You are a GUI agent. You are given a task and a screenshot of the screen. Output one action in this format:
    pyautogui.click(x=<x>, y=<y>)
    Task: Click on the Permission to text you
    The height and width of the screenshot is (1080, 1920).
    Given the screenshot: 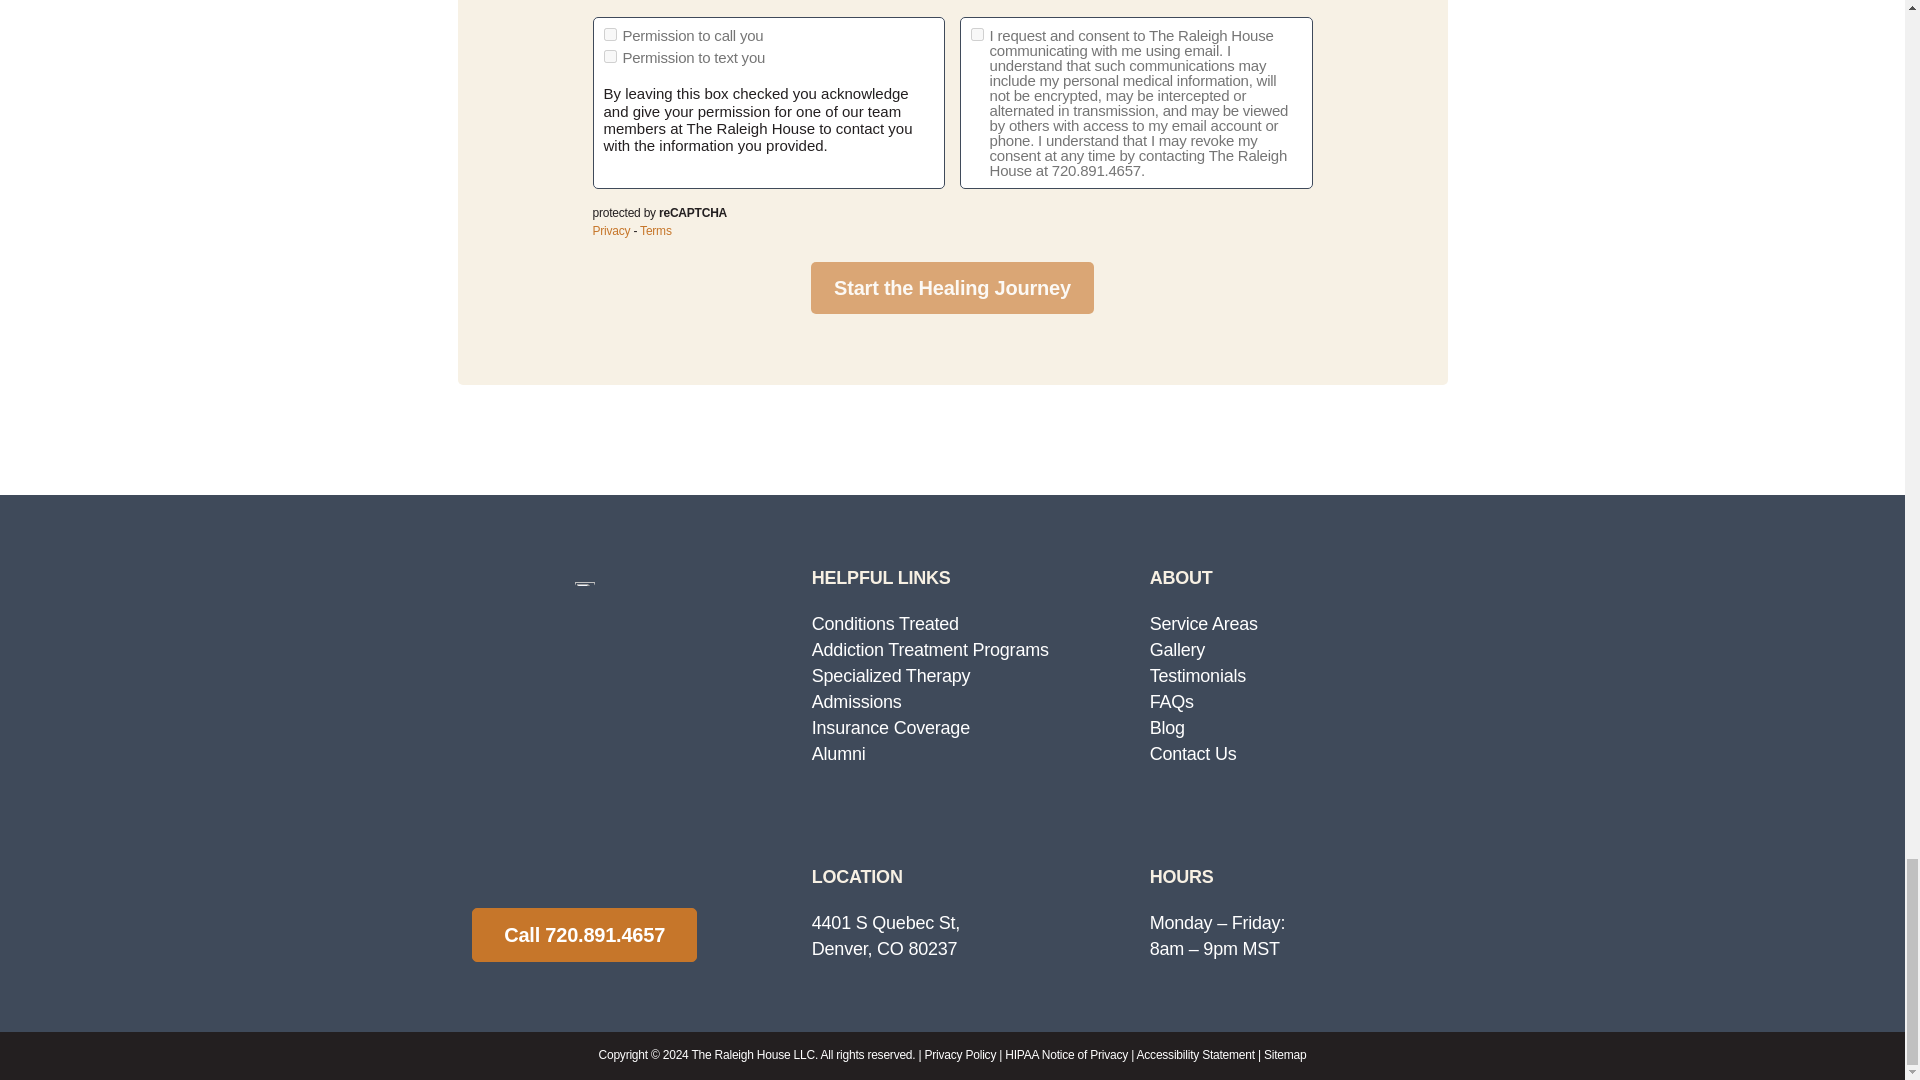 What is the action you would take?
    pyautogui.click(x=610, y=56)
    